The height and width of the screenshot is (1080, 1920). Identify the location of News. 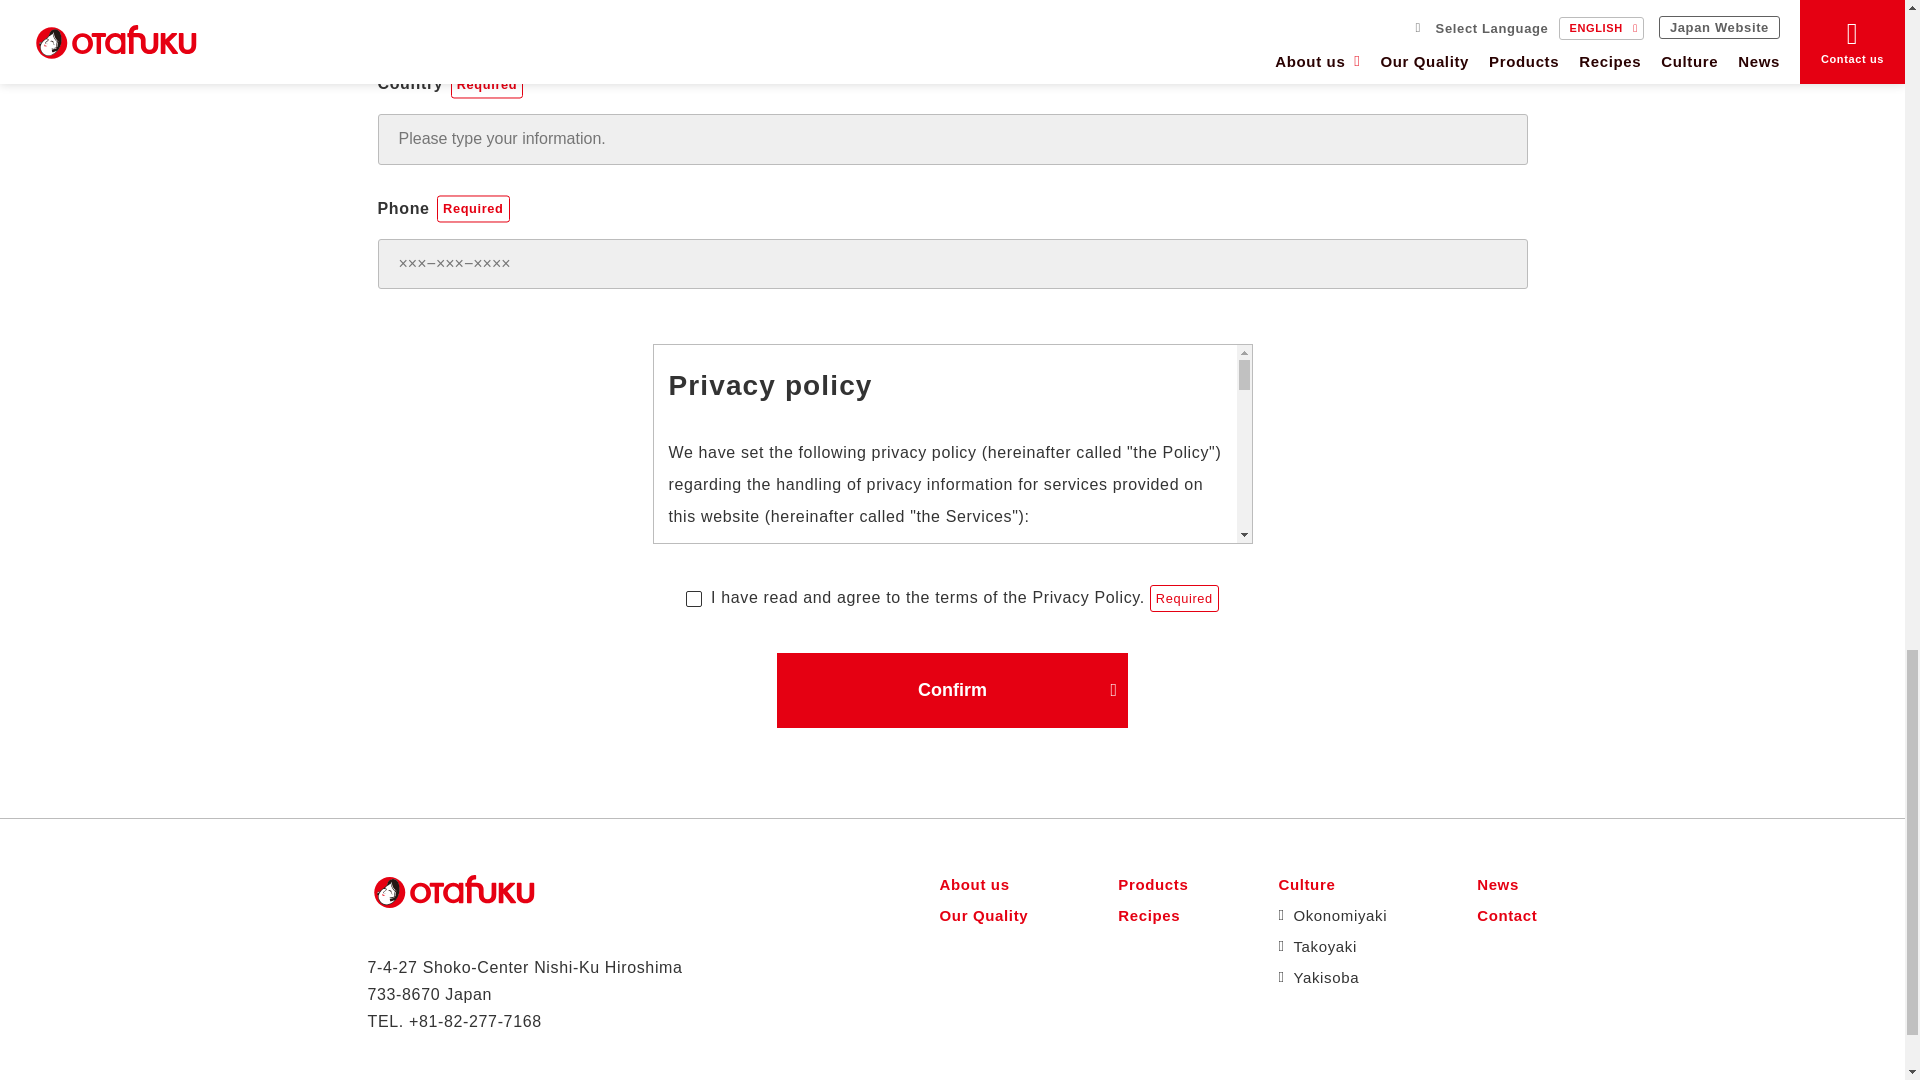
(1506, 884).